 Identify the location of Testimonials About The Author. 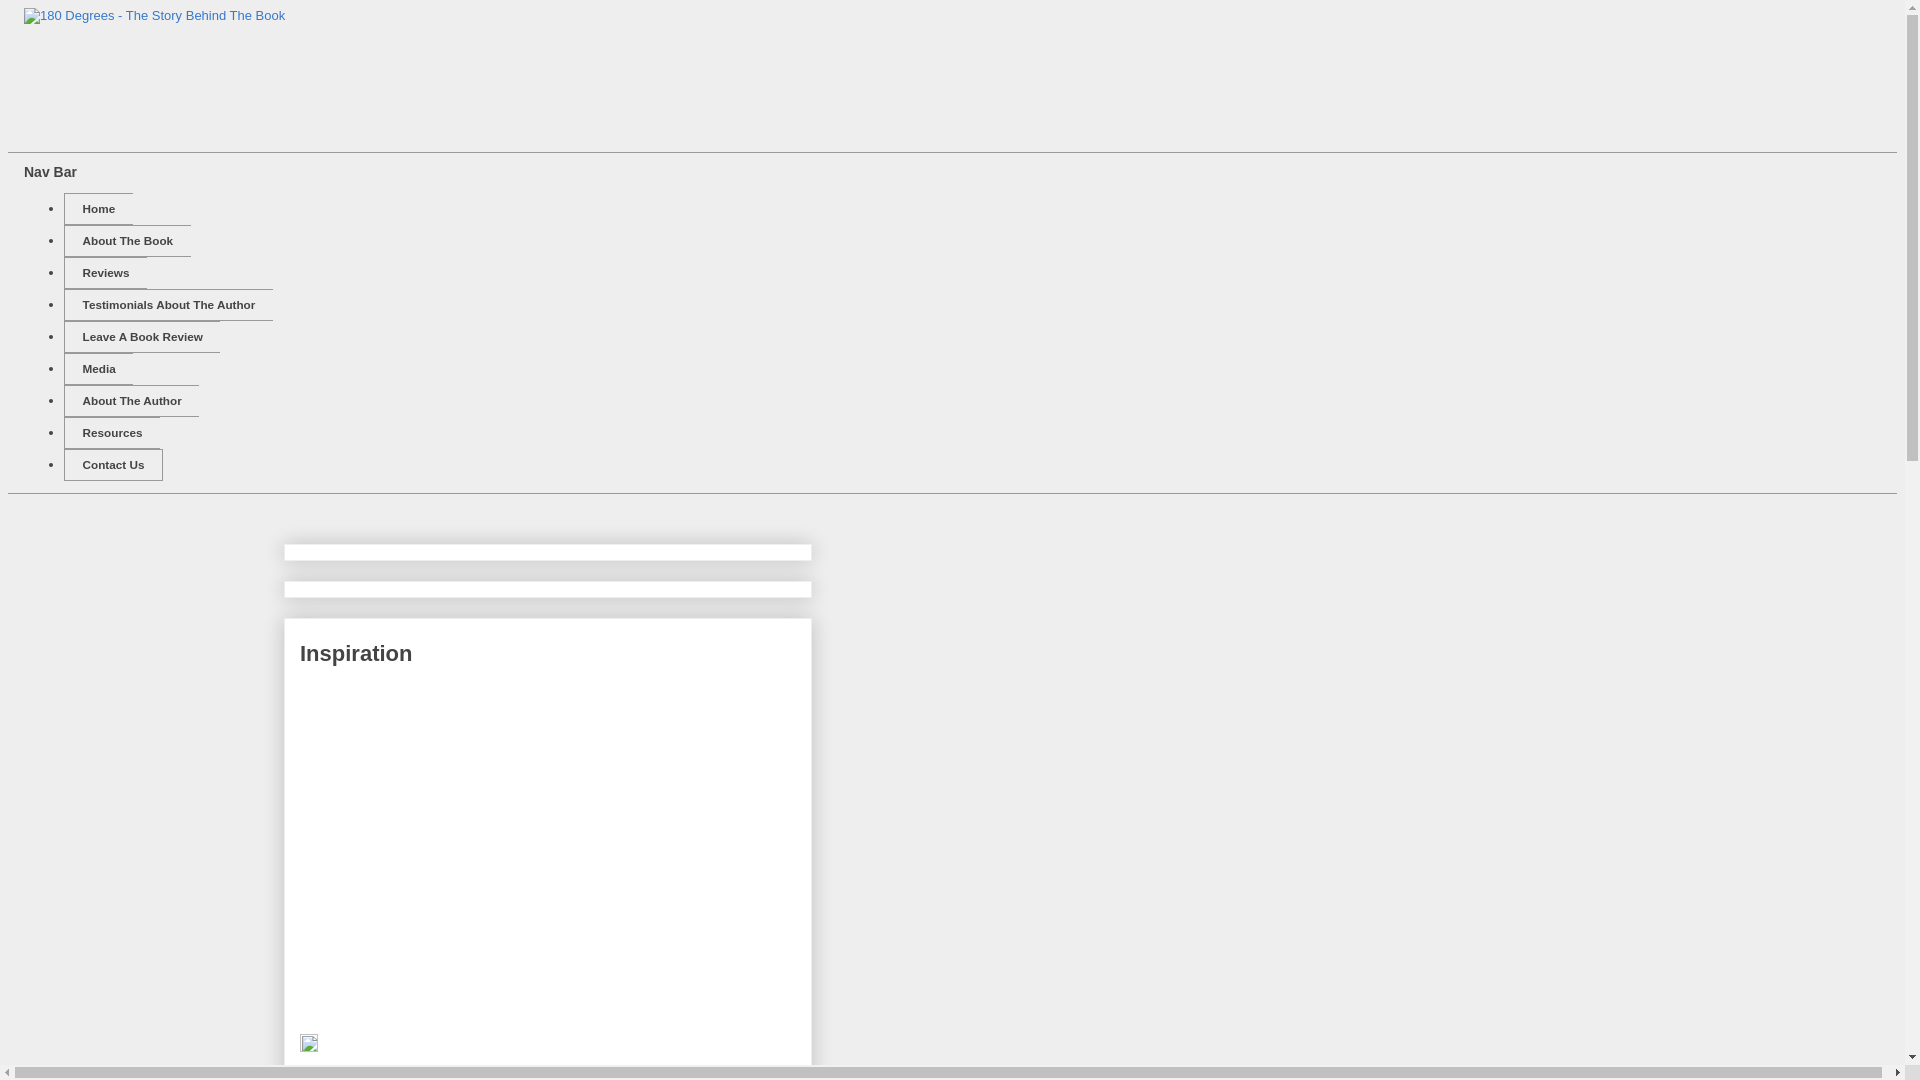
(168, 305).